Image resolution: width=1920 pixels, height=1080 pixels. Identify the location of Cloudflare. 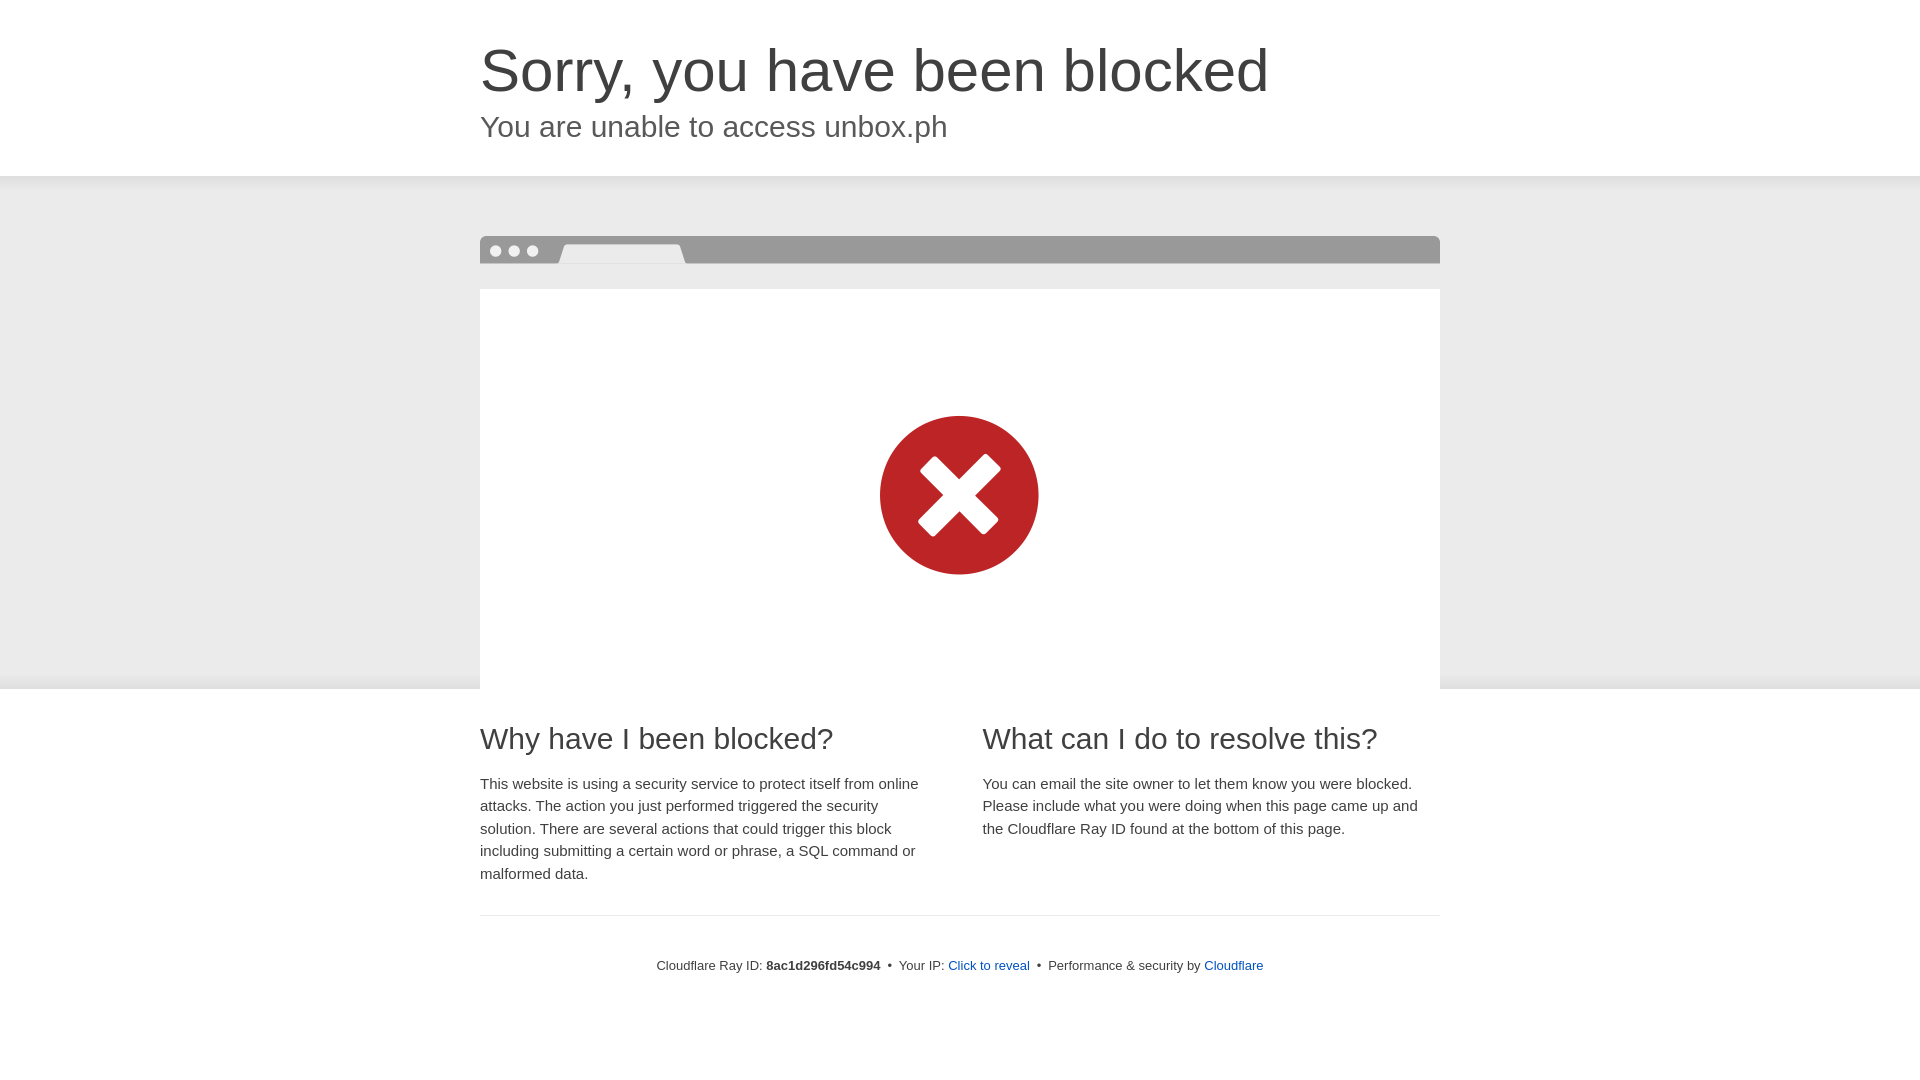
(1233, 965).